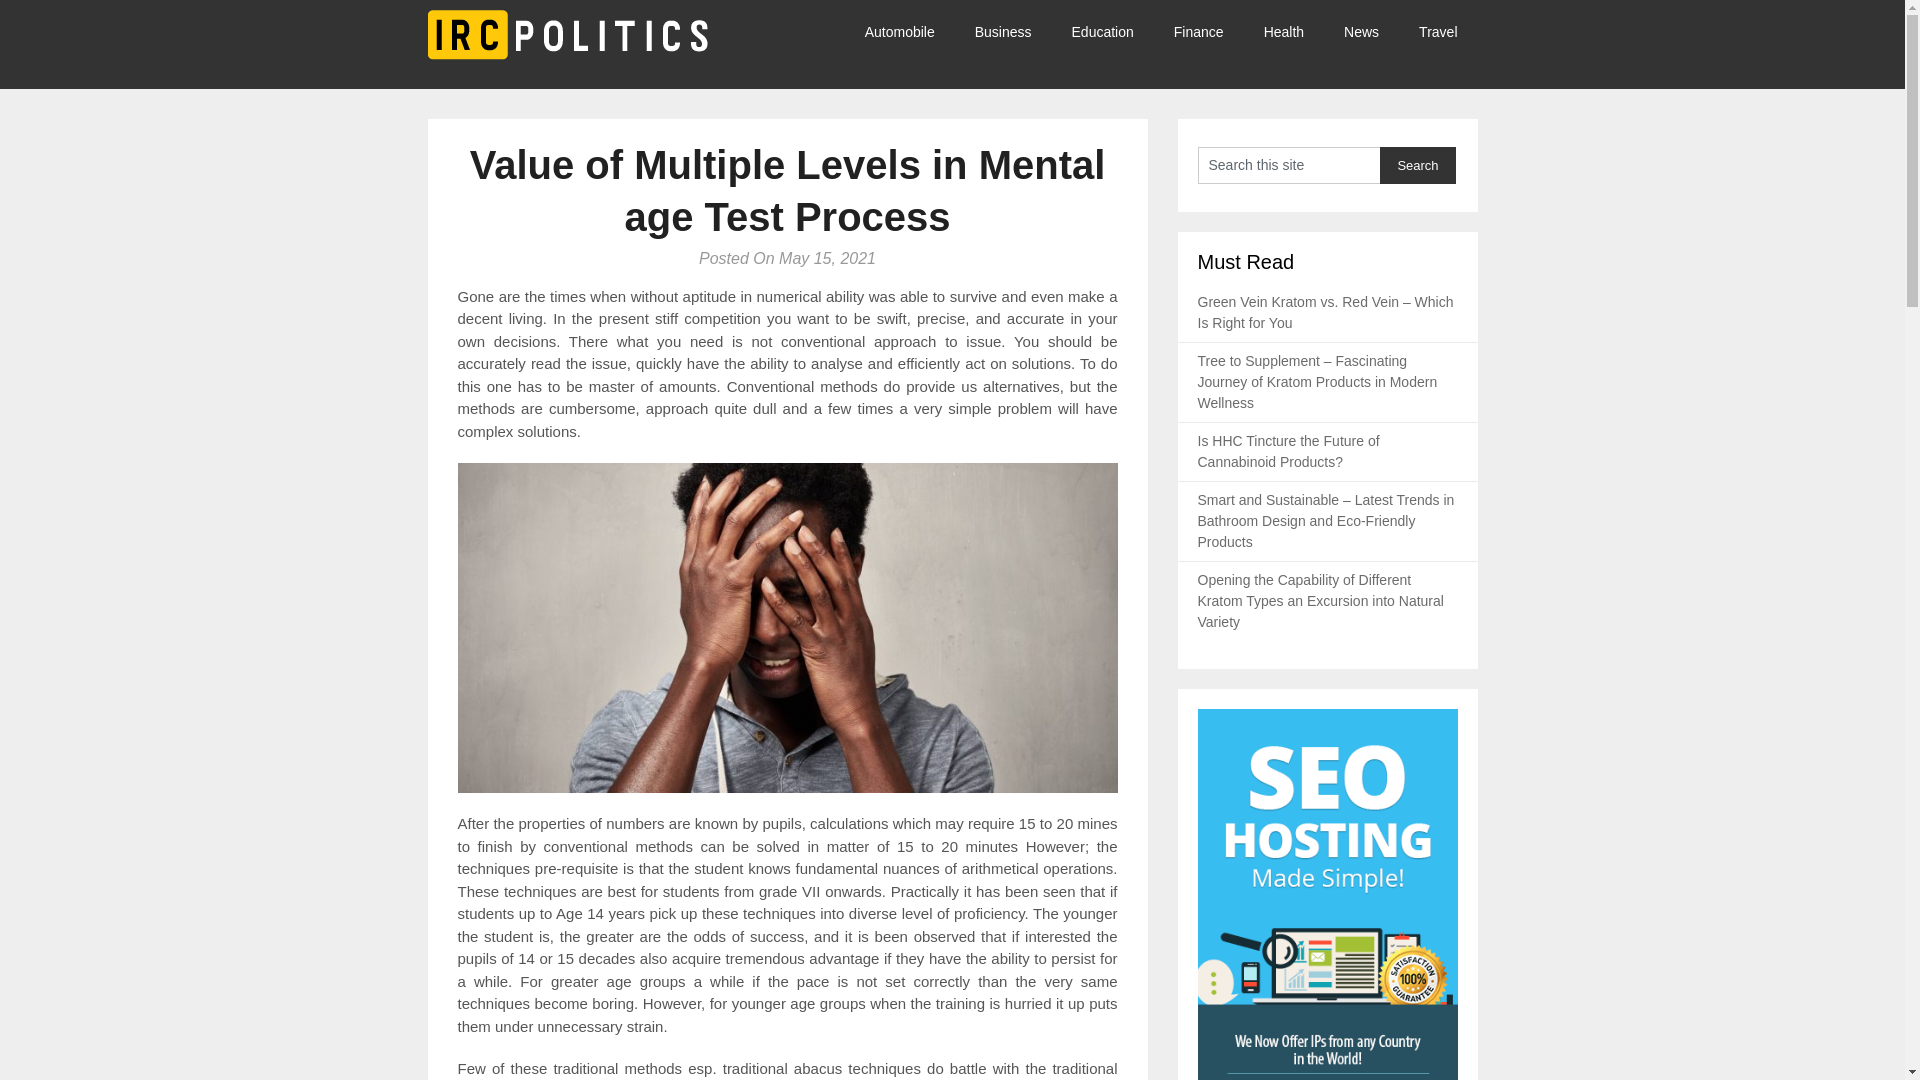 Image resolution: width=1920 pixels, height=1080 pixels. Describe the element at coordinates (1003, 32) in the screenshot. I see `Business` at that location.